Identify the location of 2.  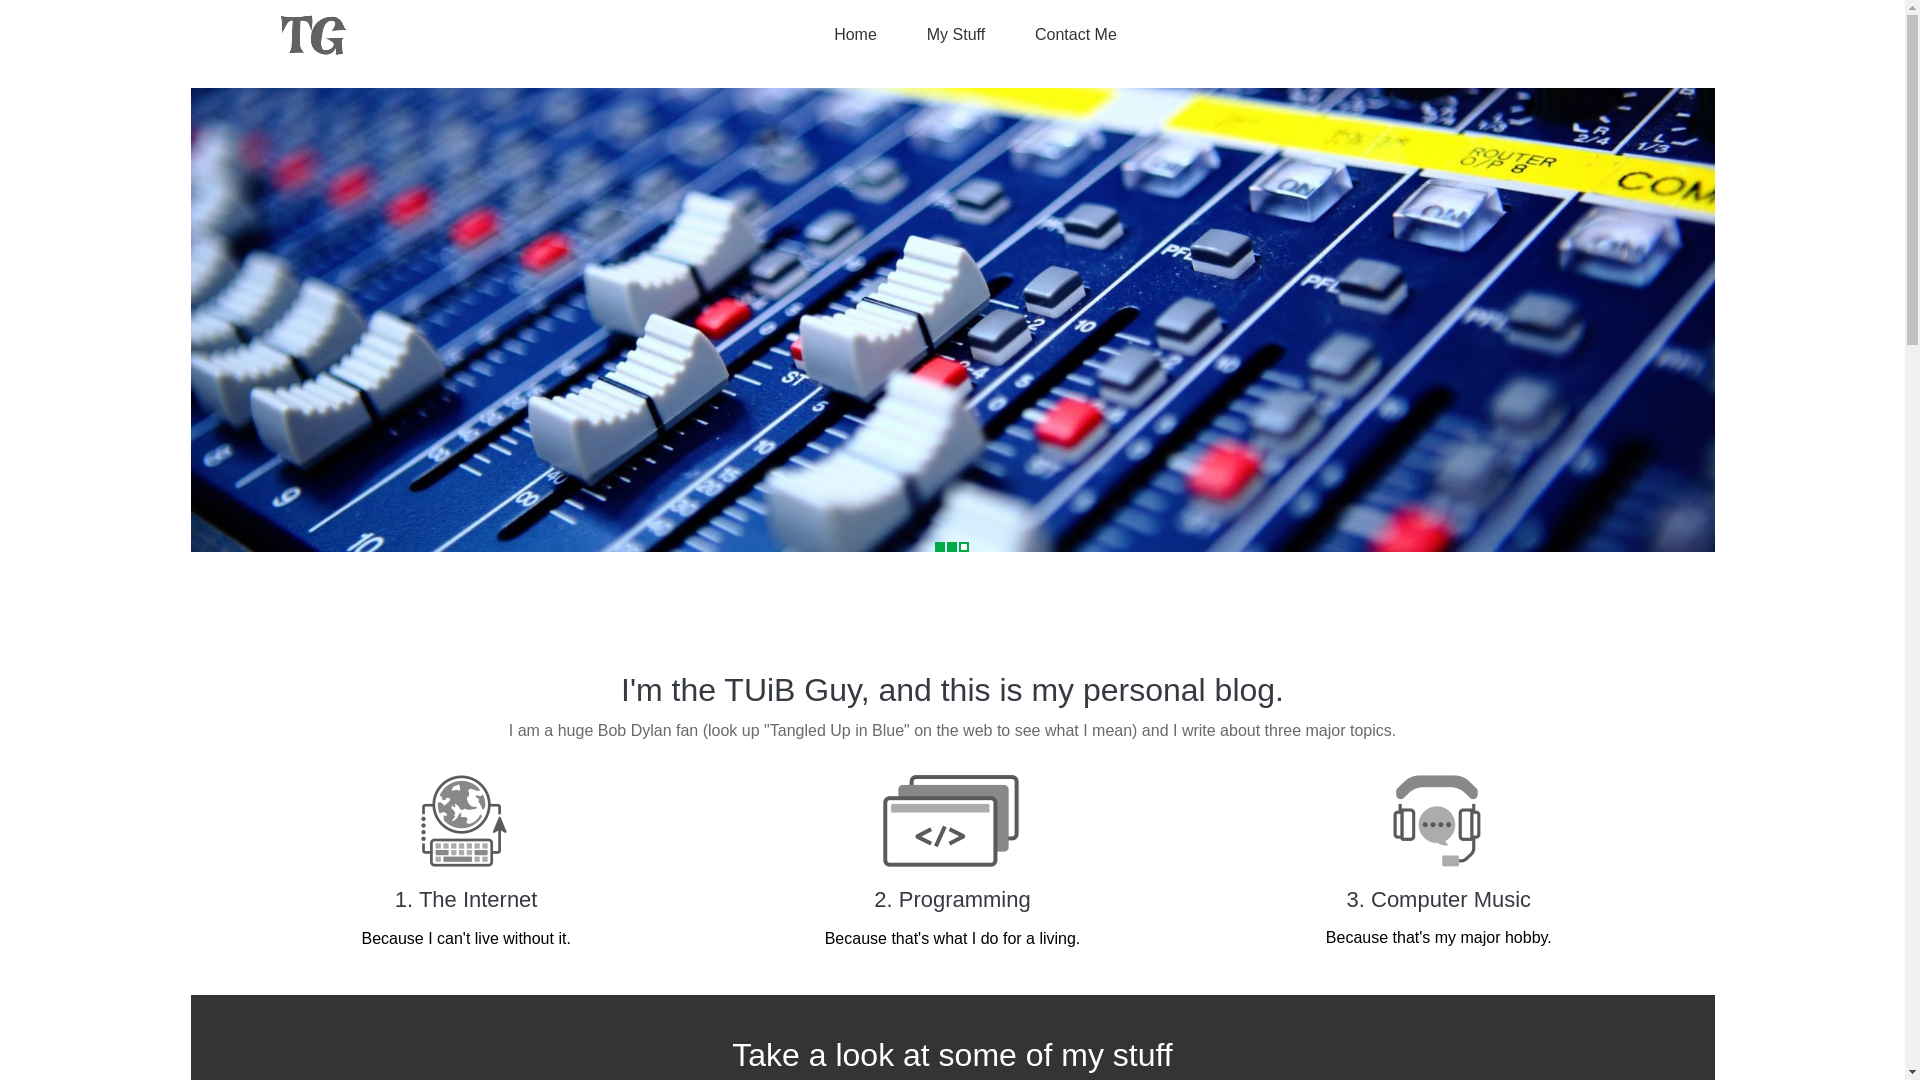
(951, 546).